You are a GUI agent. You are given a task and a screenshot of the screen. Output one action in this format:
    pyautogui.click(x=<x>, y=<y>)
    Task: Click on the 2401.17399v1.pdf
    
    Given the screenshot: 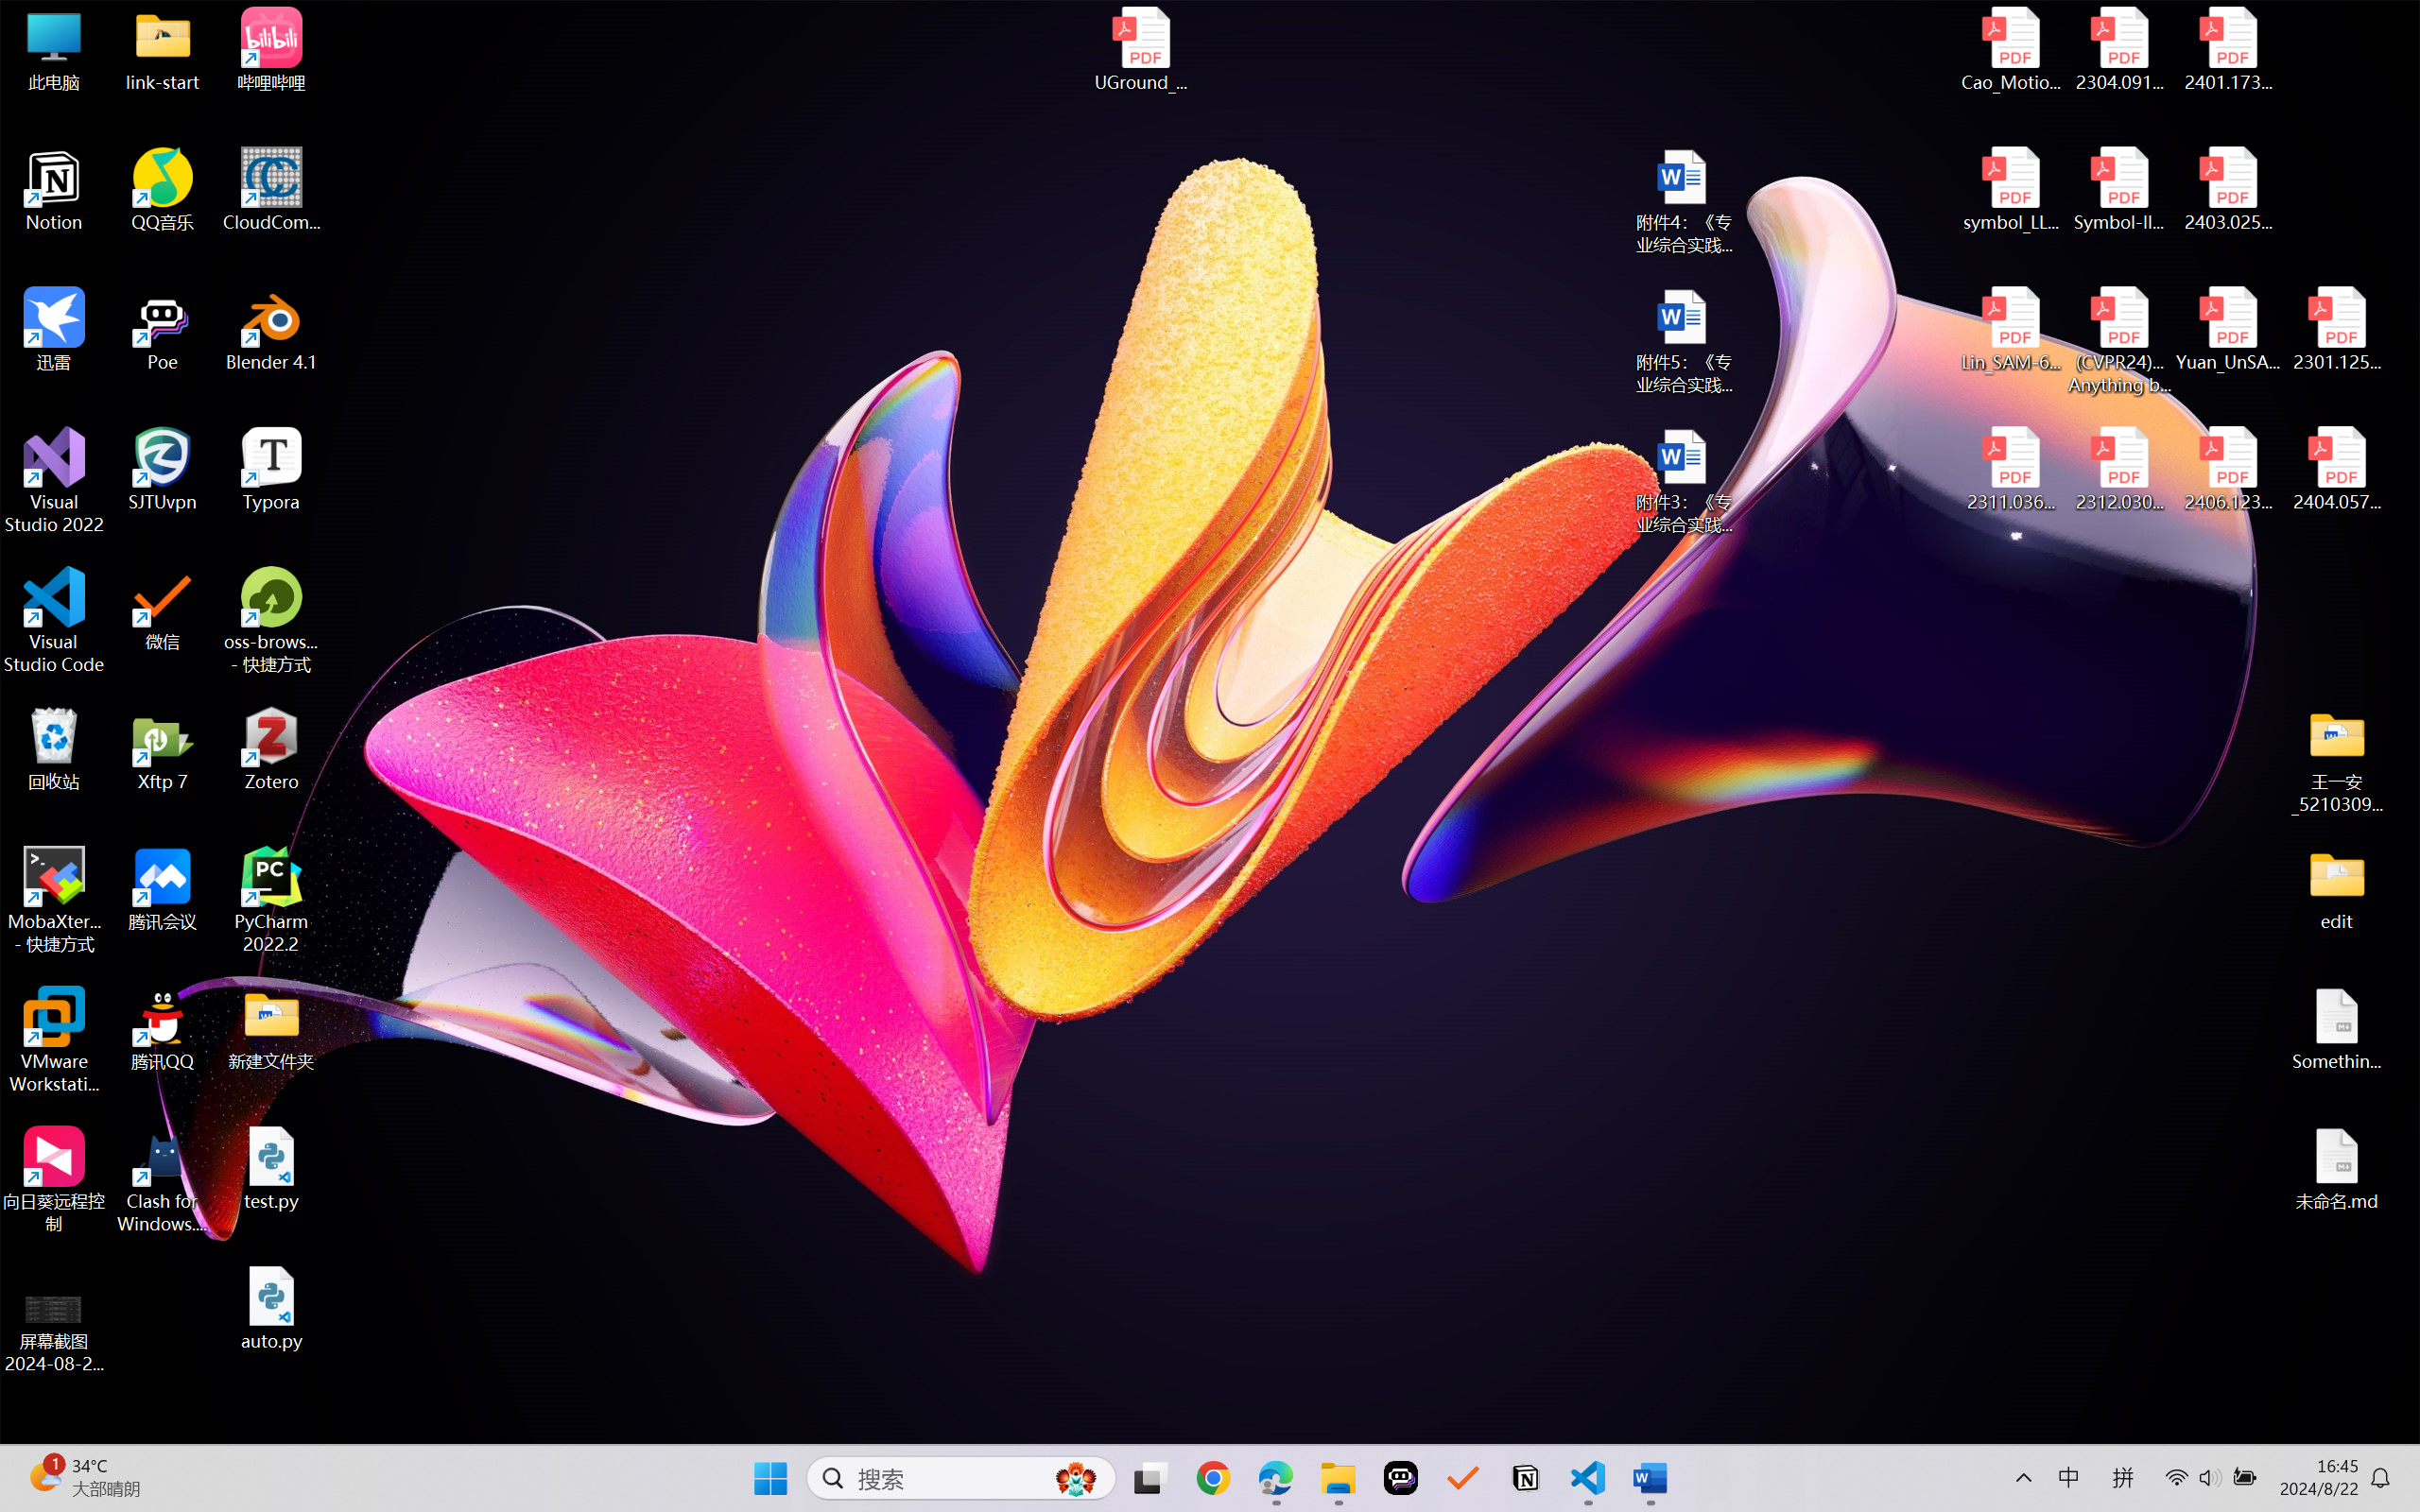 What is the action you would take?
    pyautogui.click(x=2227, y=49)
    